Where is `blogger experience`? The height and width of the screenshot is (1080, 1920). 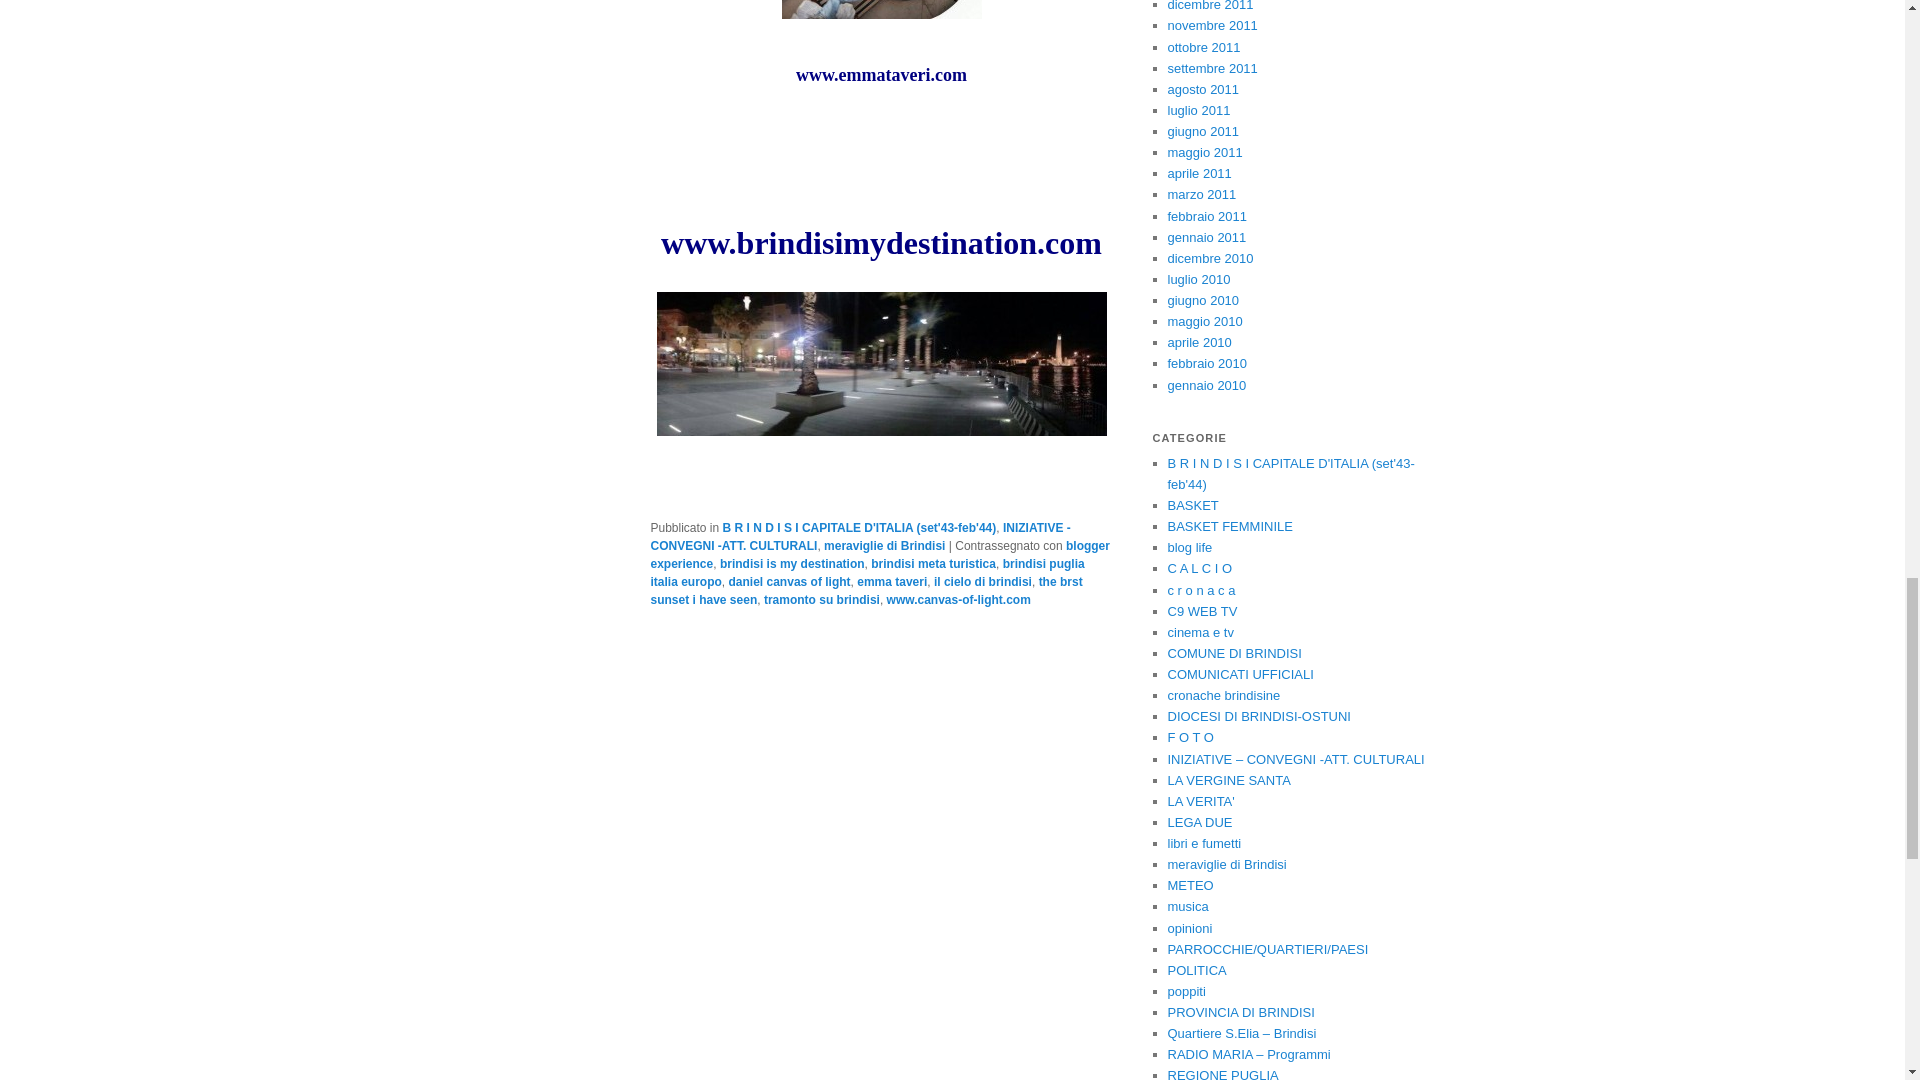
blogger experience is located at coordinates (880, 554).